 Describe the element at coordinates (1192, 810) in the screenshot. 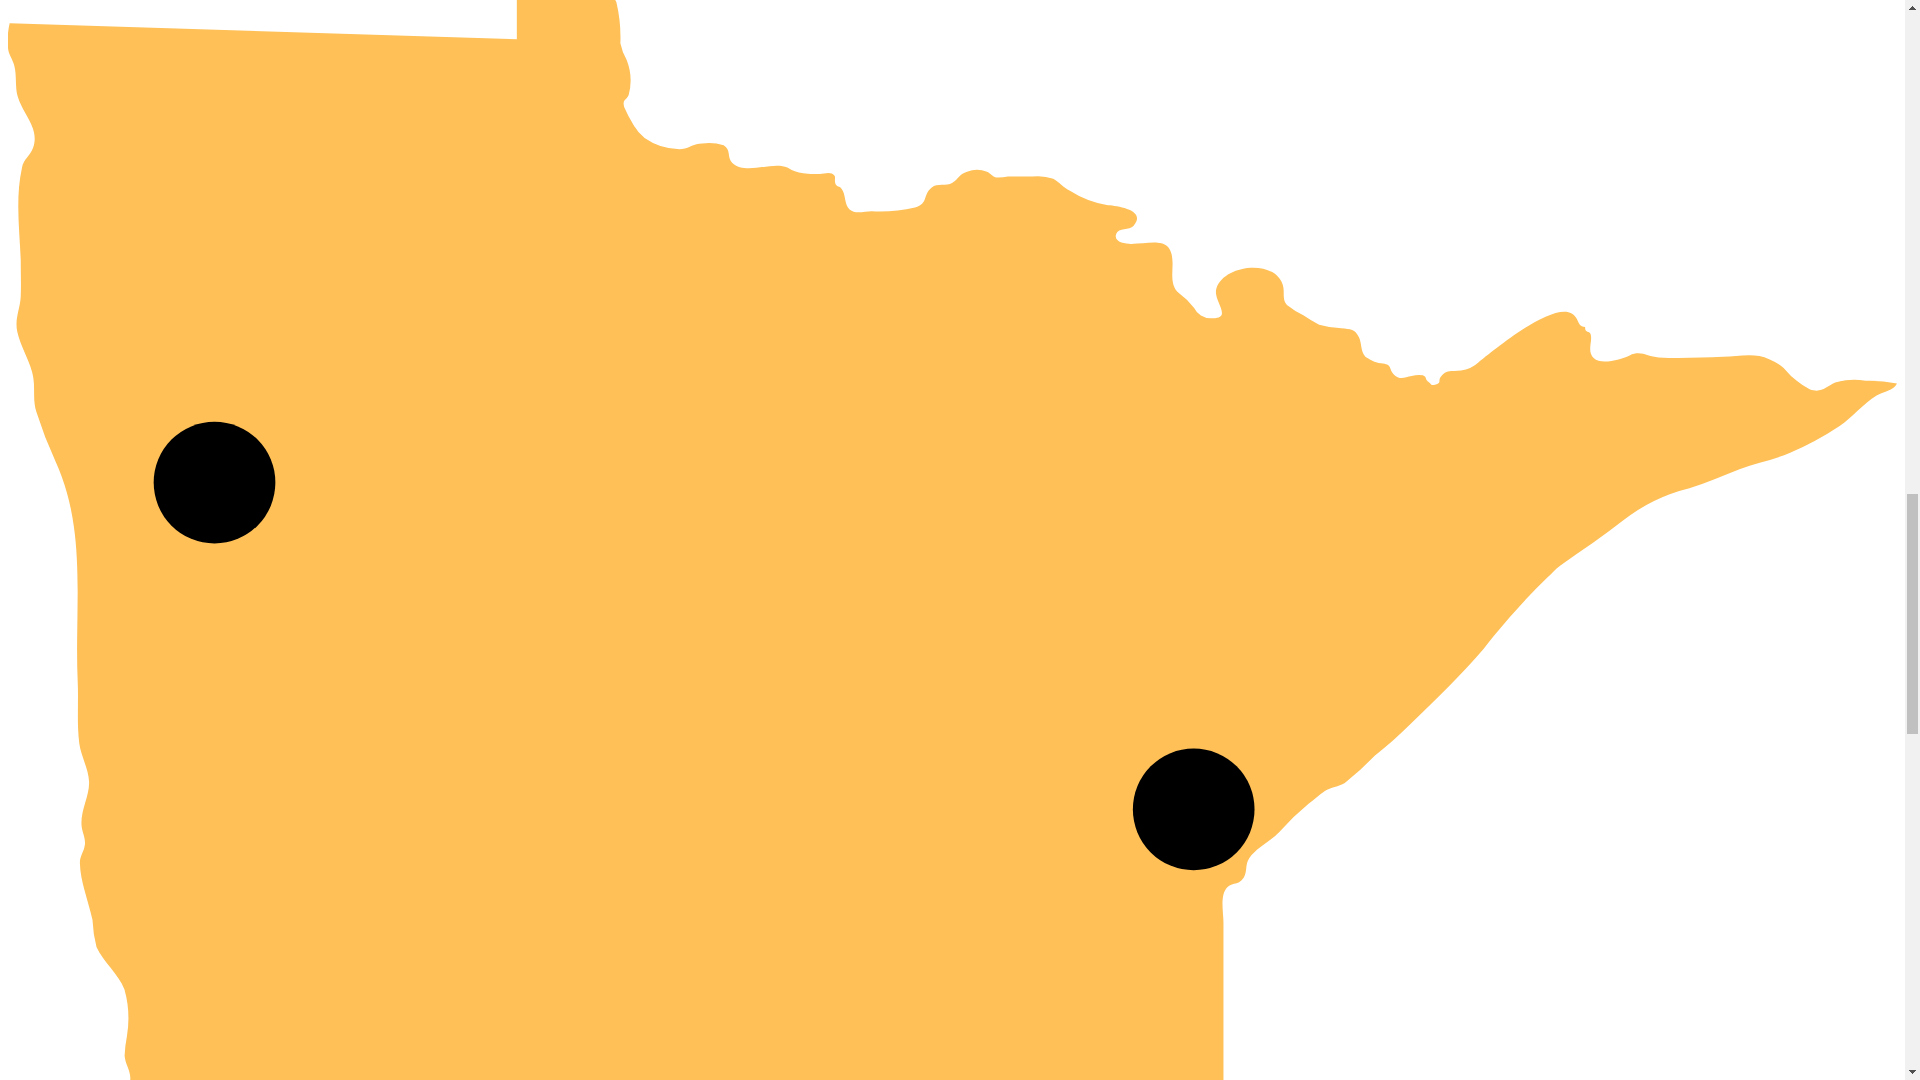

I see `University of Minnesota Duluth` at that location.